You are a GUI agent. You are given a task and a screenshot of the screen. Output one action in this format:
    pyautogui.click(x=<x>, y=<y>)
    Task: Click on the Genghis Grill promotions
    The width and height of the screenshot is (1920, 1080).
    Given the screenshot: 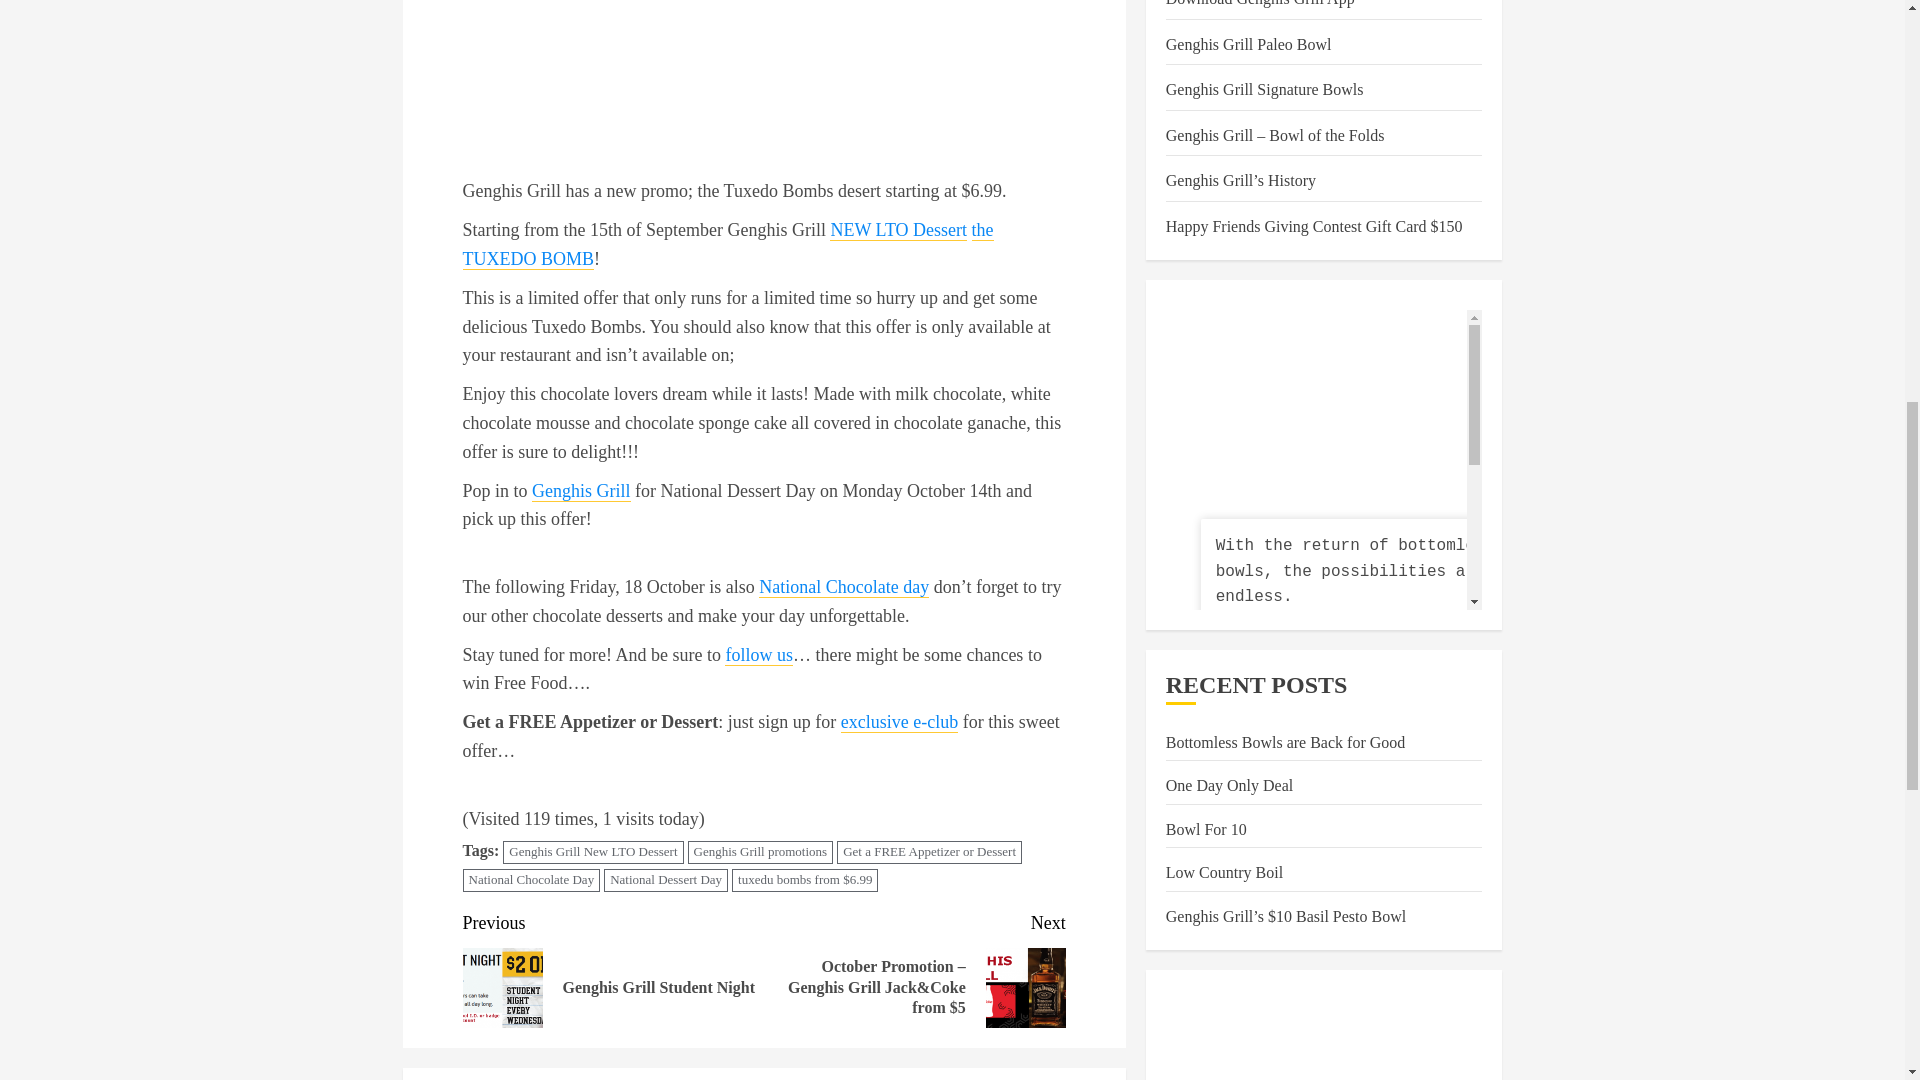 What is the action you would take?
    pyautogui.click(x=760, y=852)
    